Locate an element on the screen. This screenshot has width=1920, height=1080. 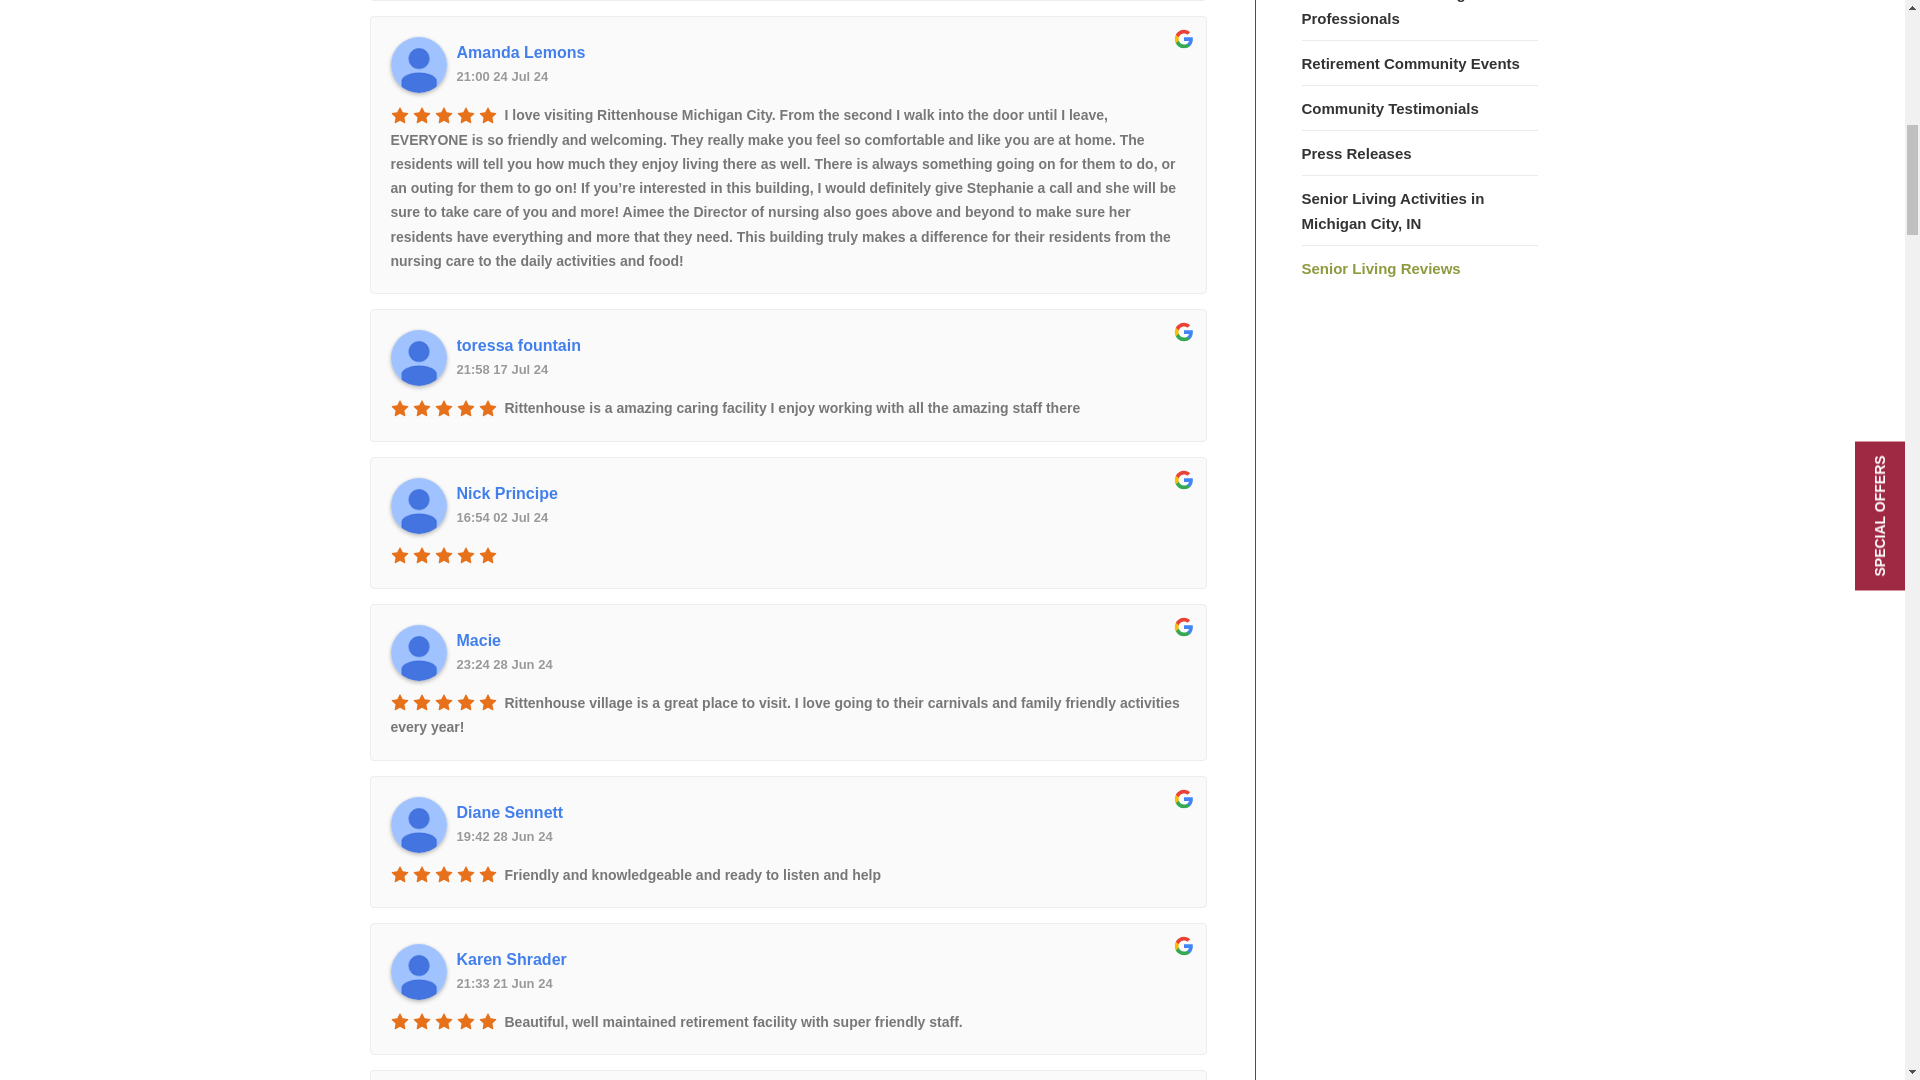
toressa fountain is located at coordinates (820, 345).